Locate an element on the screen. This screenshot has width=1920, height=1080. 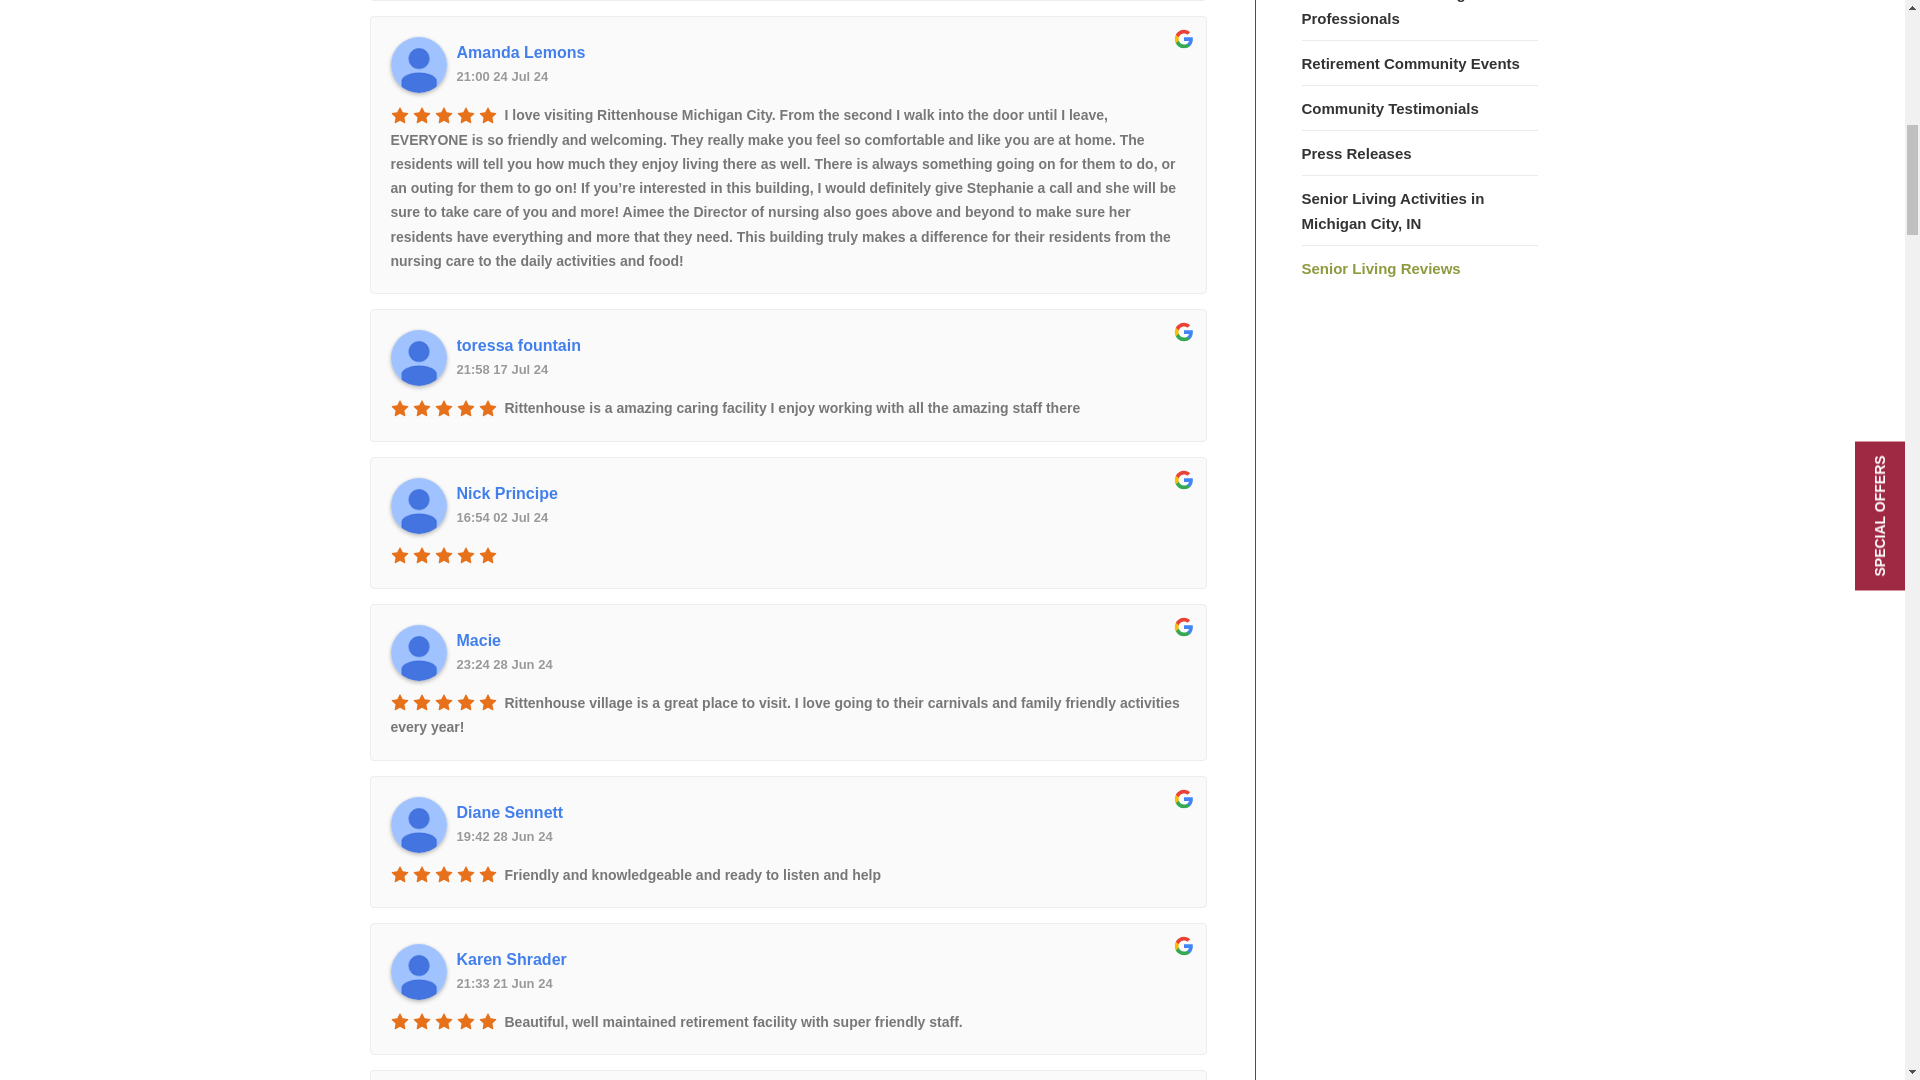
toressa fountain is located at coordinates (820, 345).